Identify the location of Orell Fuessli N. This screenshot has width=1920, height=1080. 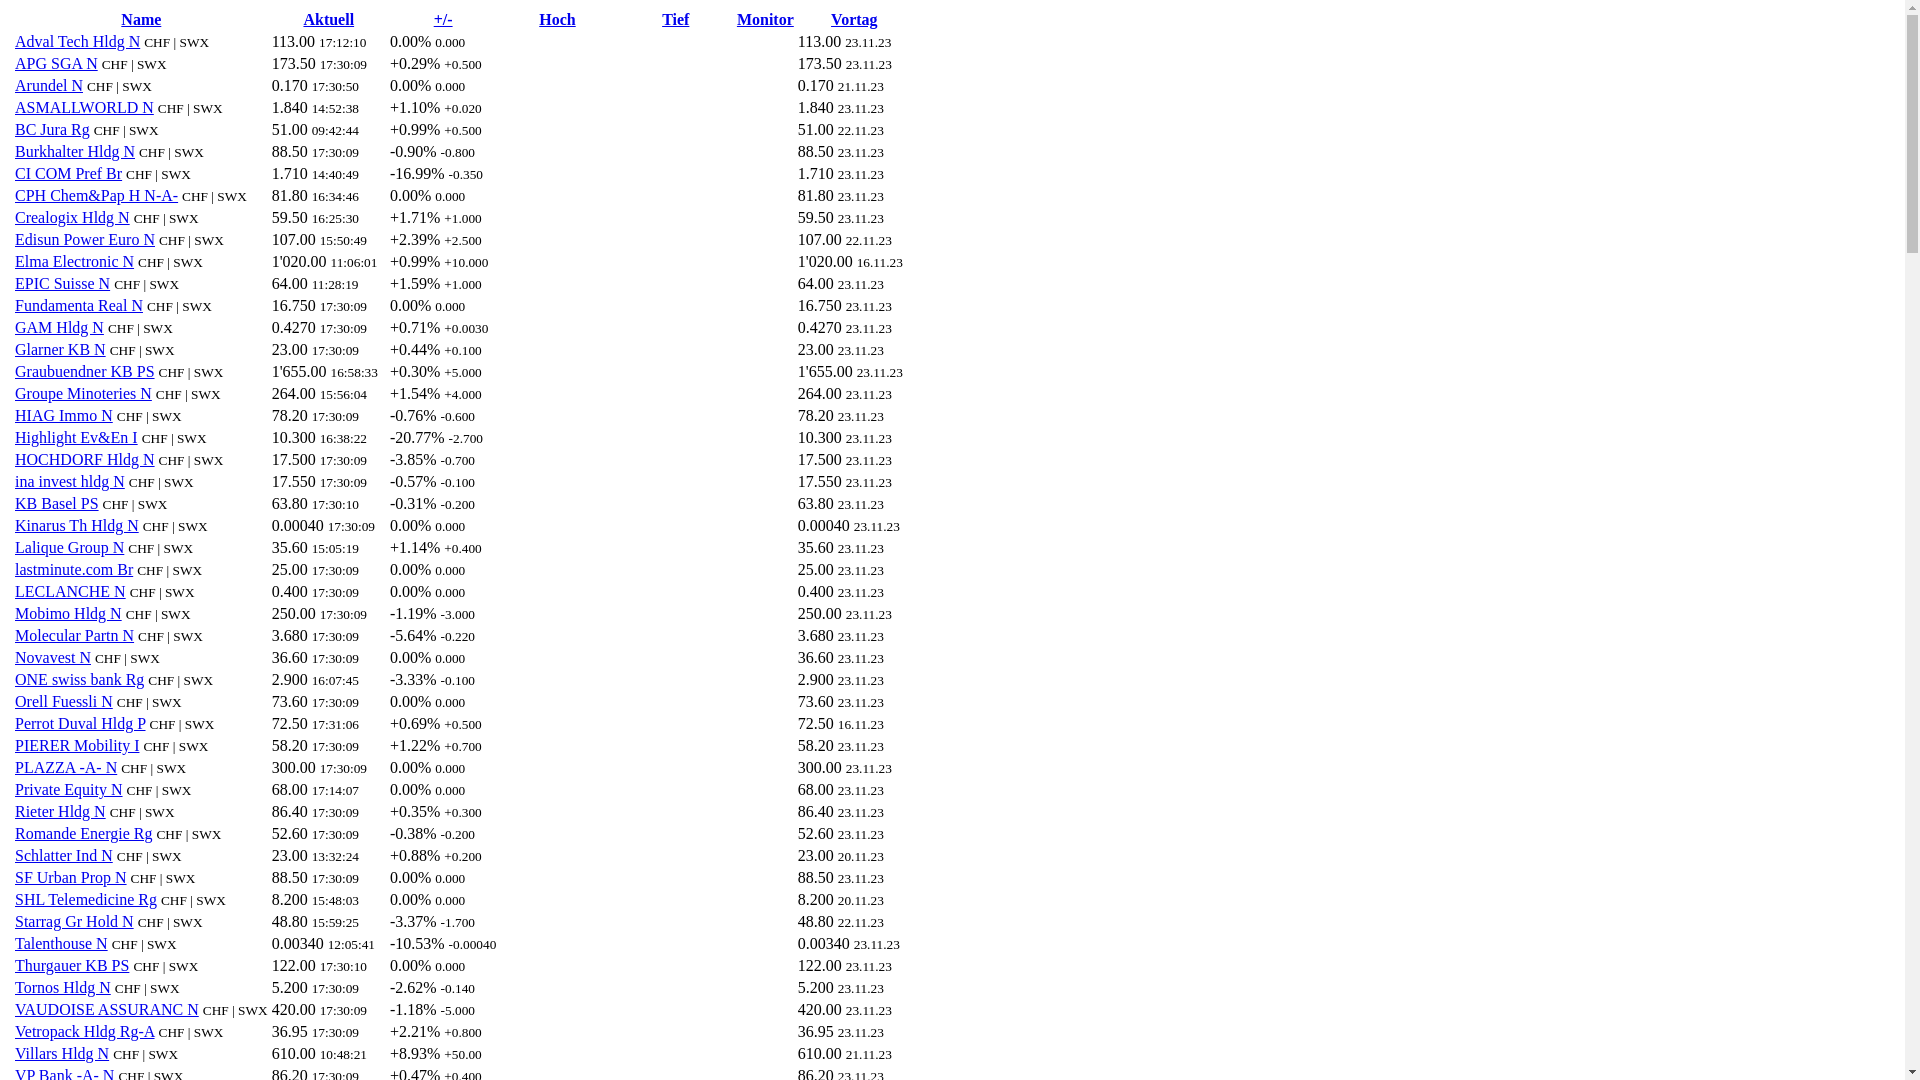
(64, 702).